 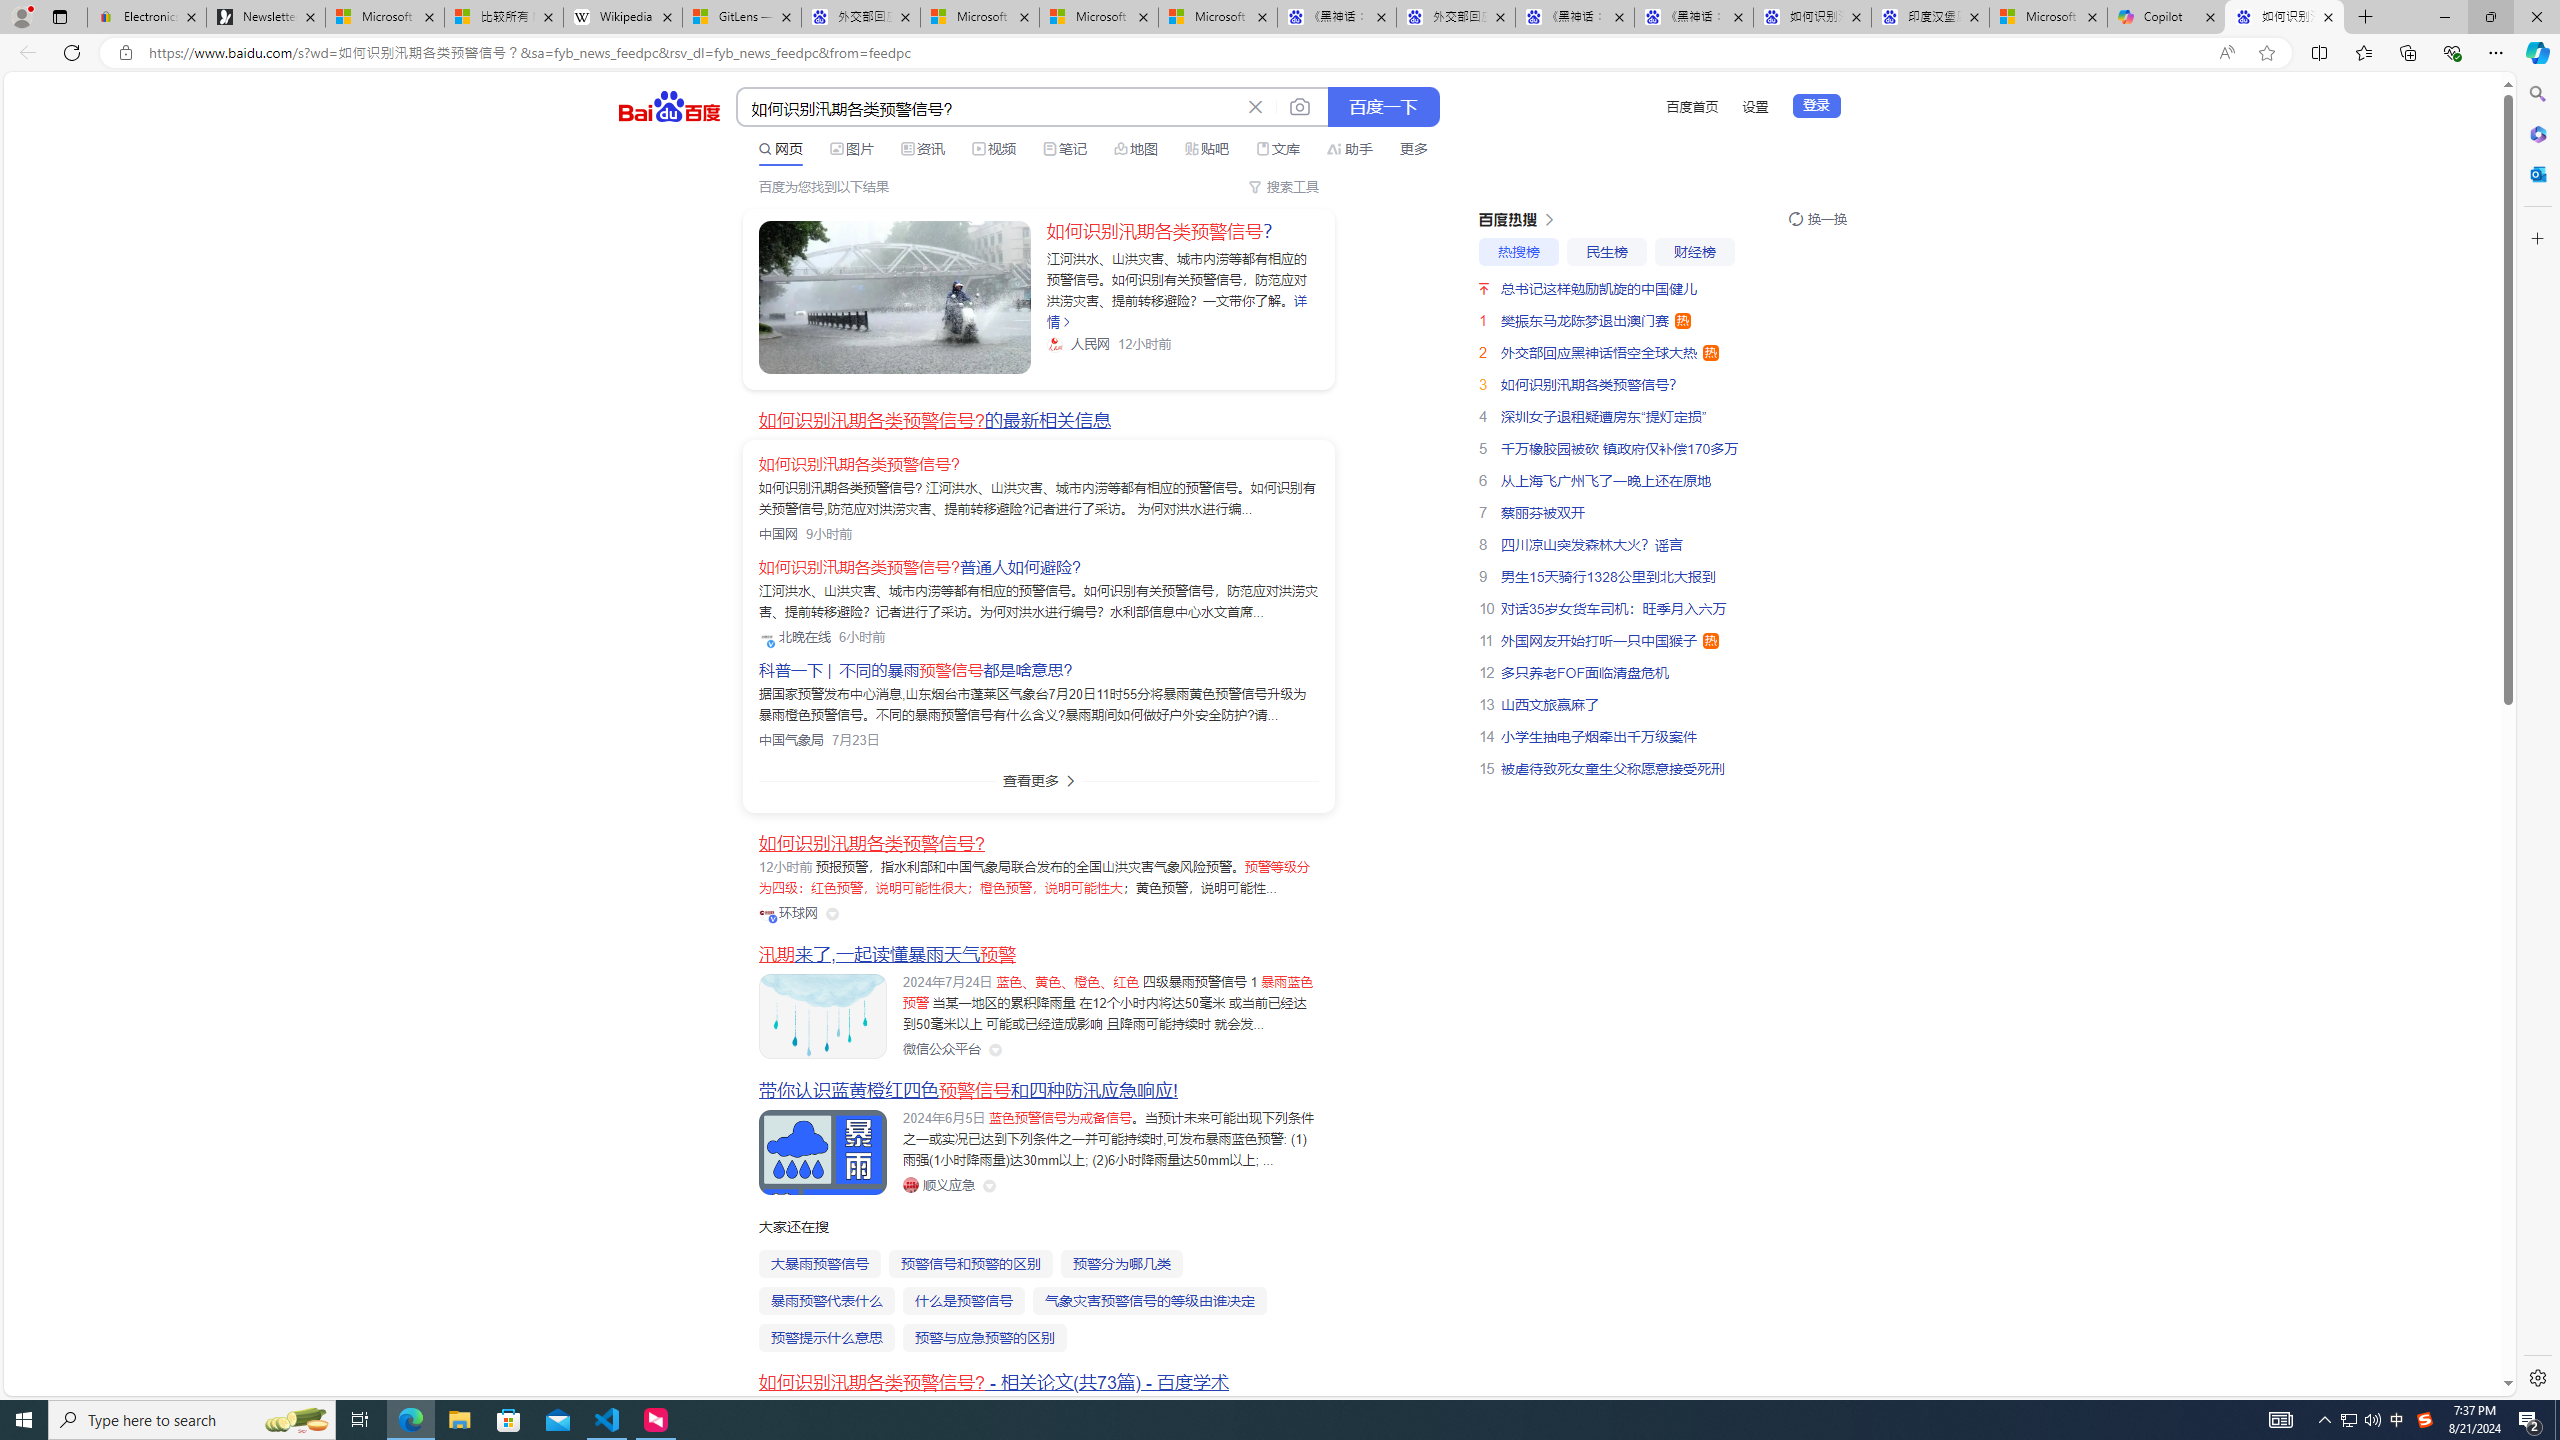 What do you see at coordinates (2166, 17) in the screenshot?
I see `Copilot` at bounding box center [2166, 17].